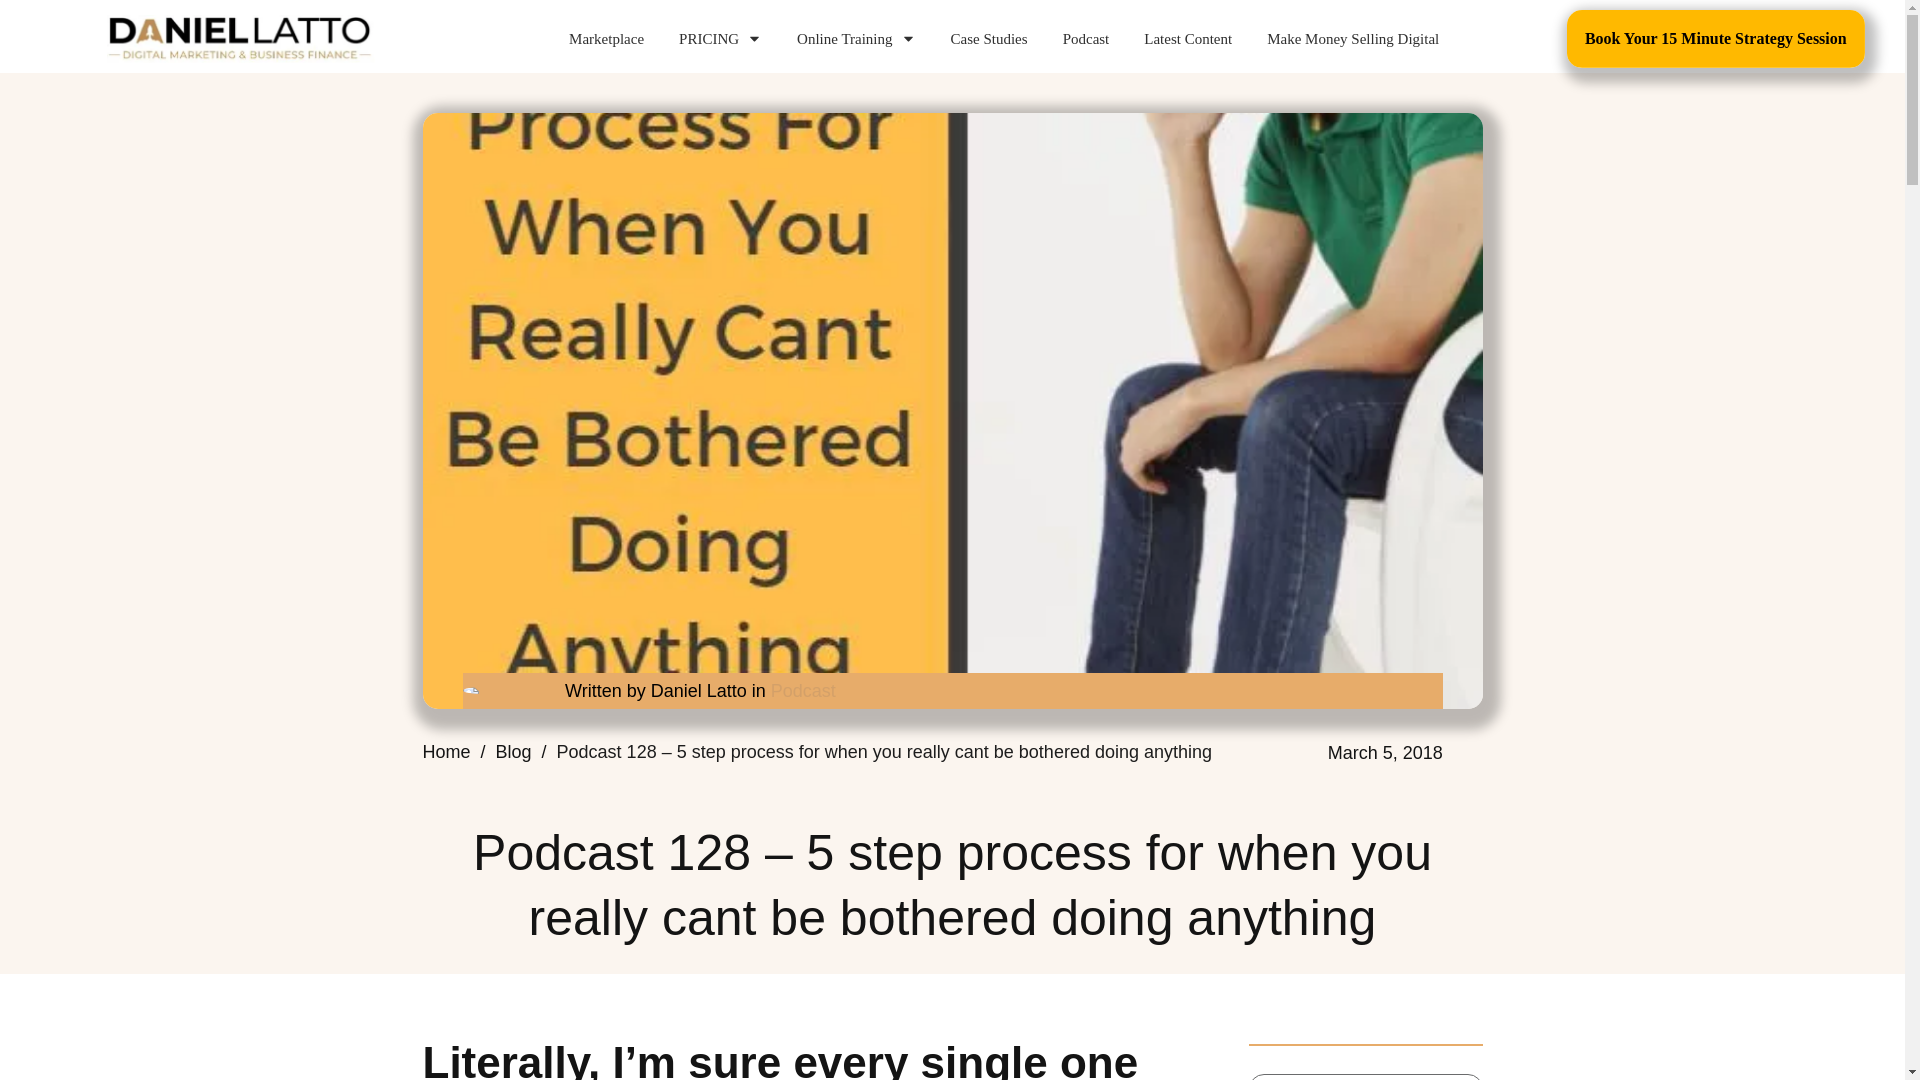 The width and height of the screenshot is (1920, 1080). Describe the element at coordinates (988, 38) in the screenshot. I see `Case Studies` at that location.